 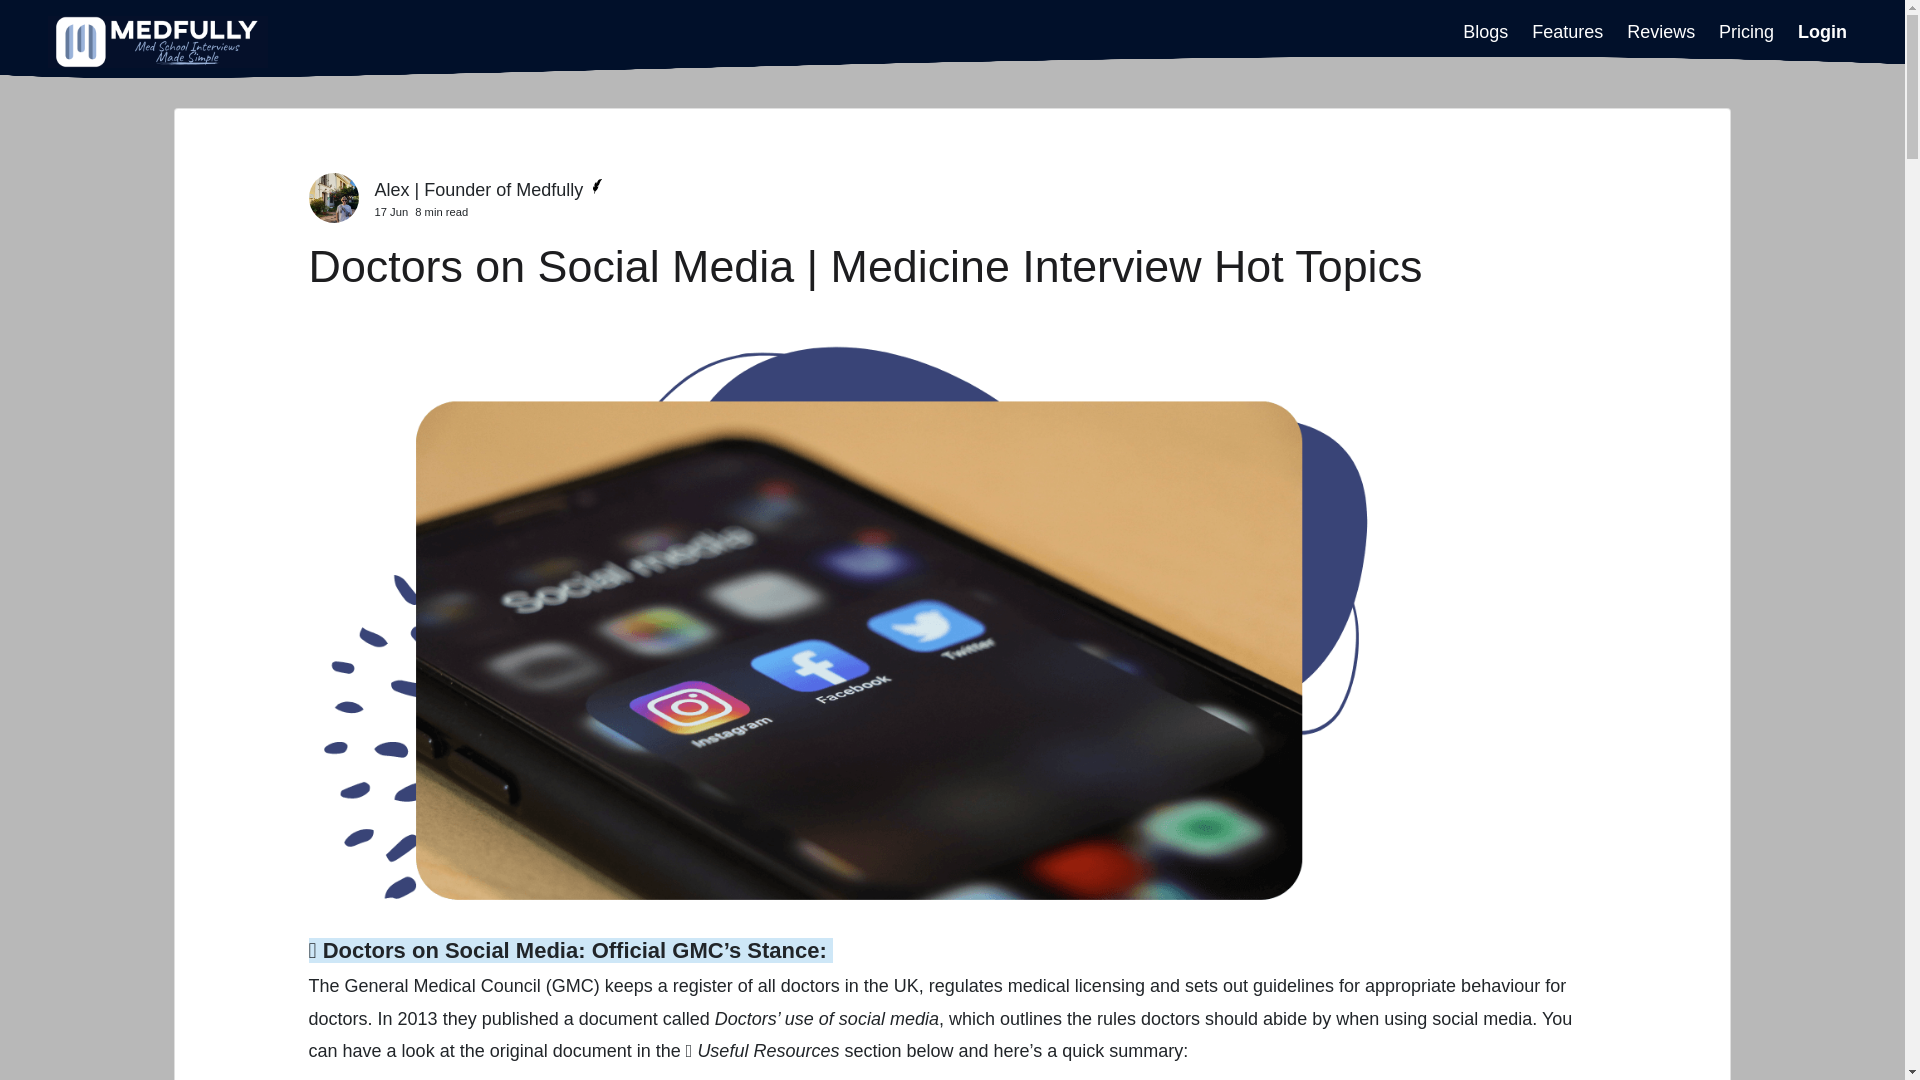 What do you see at coordinates (1485, 32) in the screenshot?
I see `Blogs` at bounding box center [1485, 32].